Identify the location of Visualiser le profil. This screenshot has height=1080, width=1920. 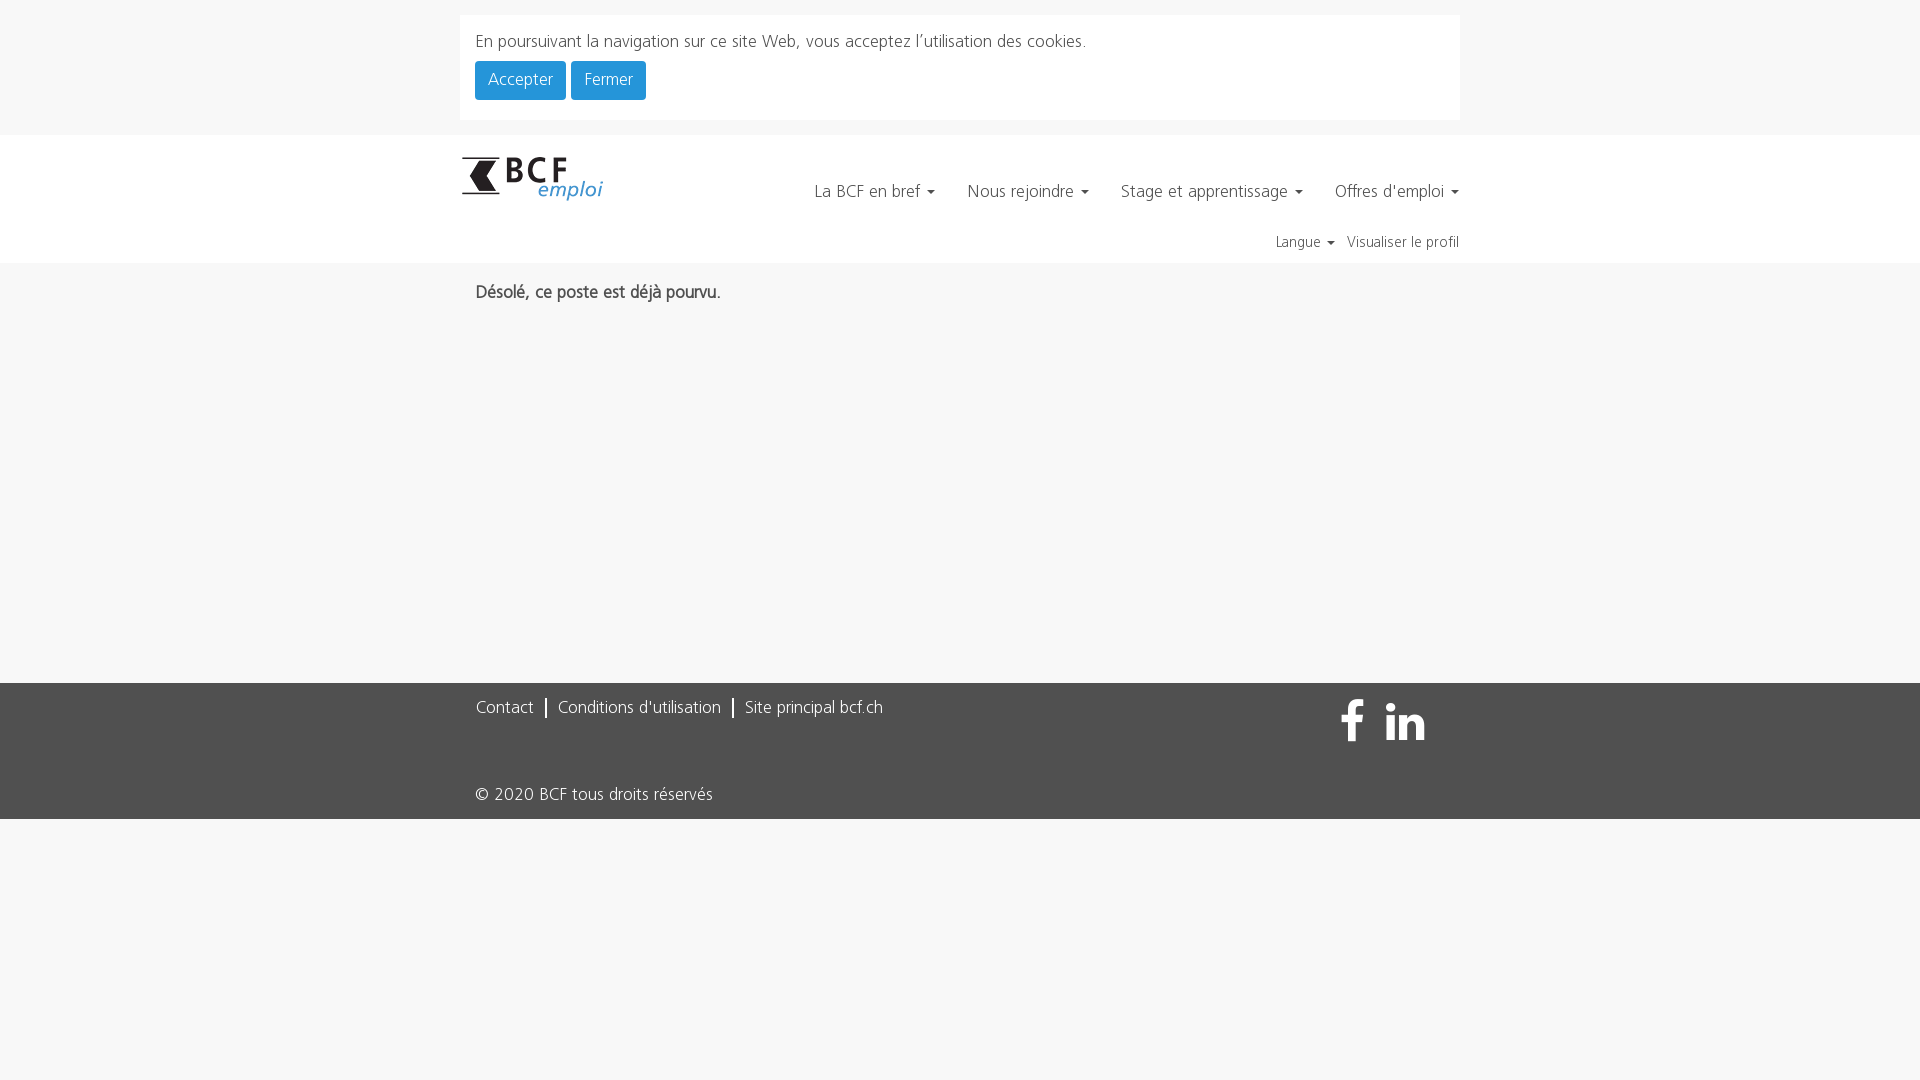
(1403, 242).